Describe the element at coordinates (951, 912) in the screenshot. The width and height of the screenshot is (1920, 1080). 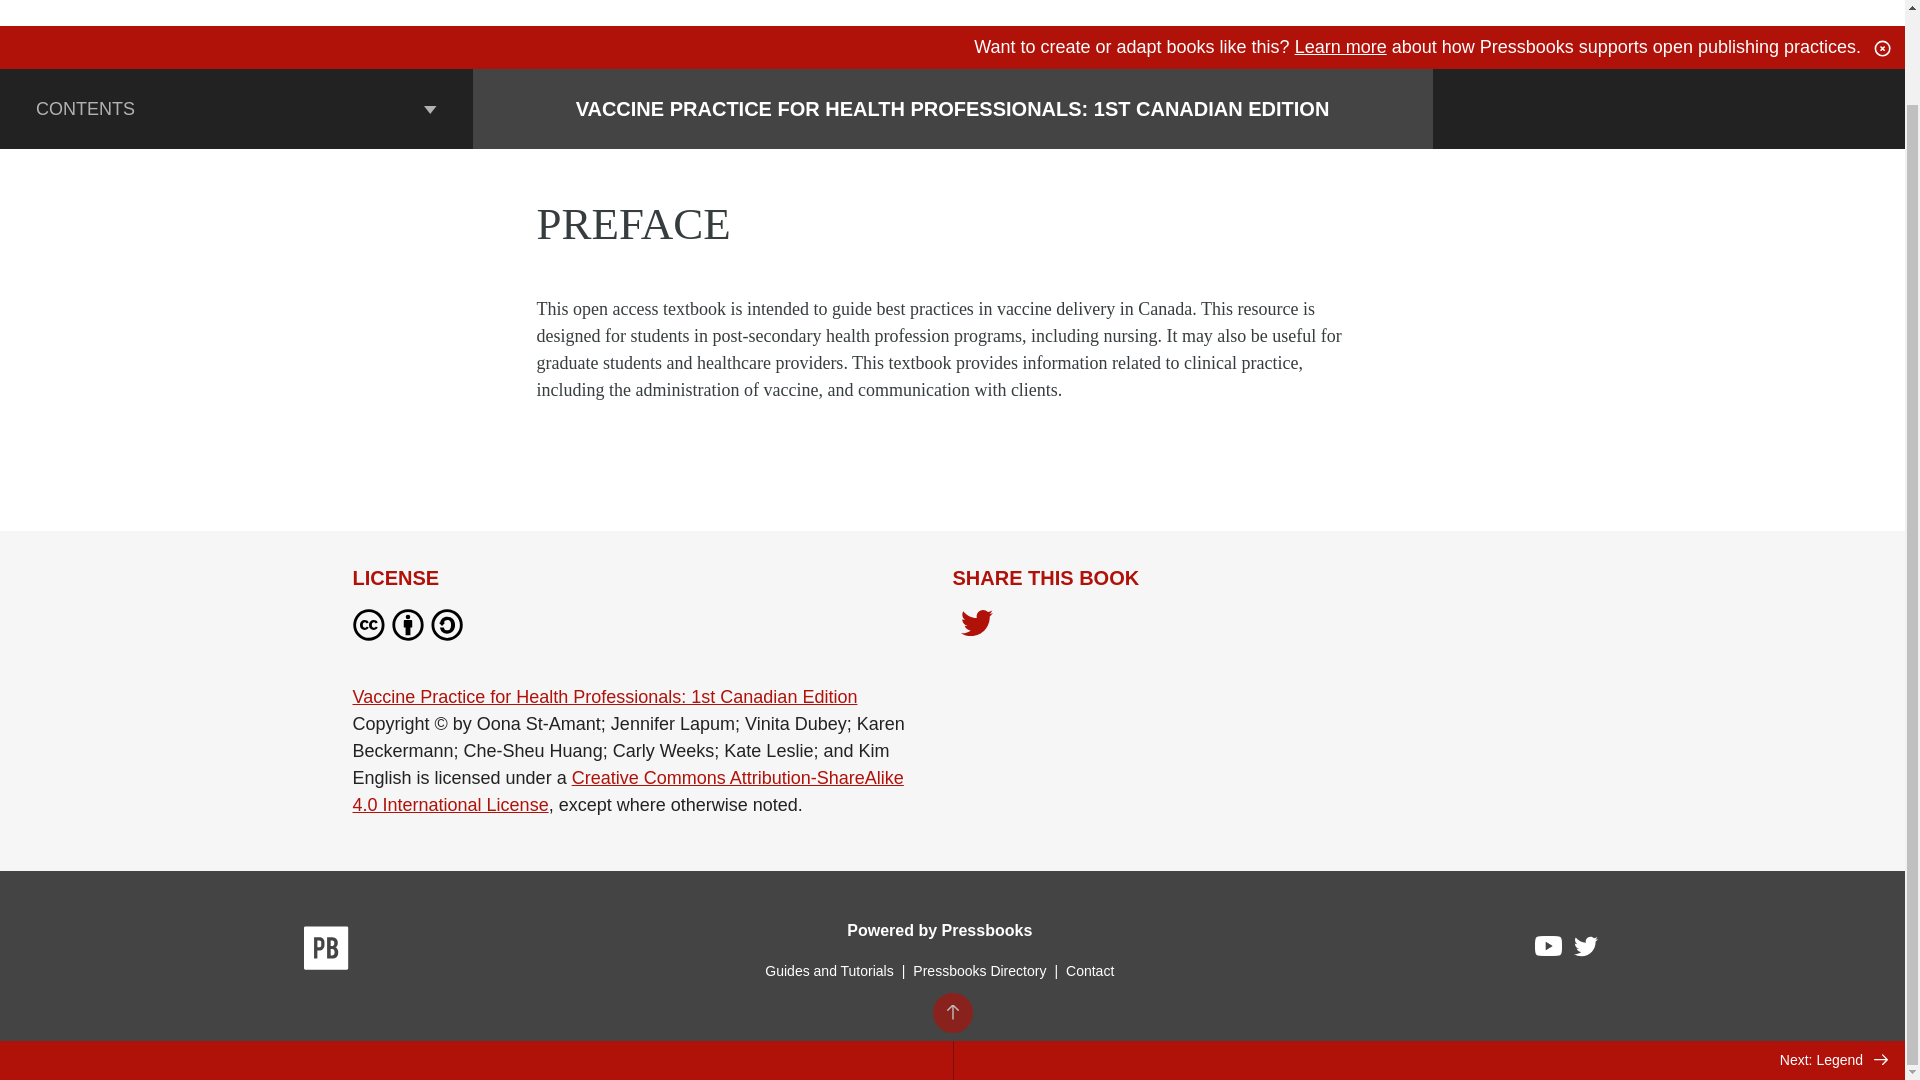
I see `BACK TO TOP` at that location.